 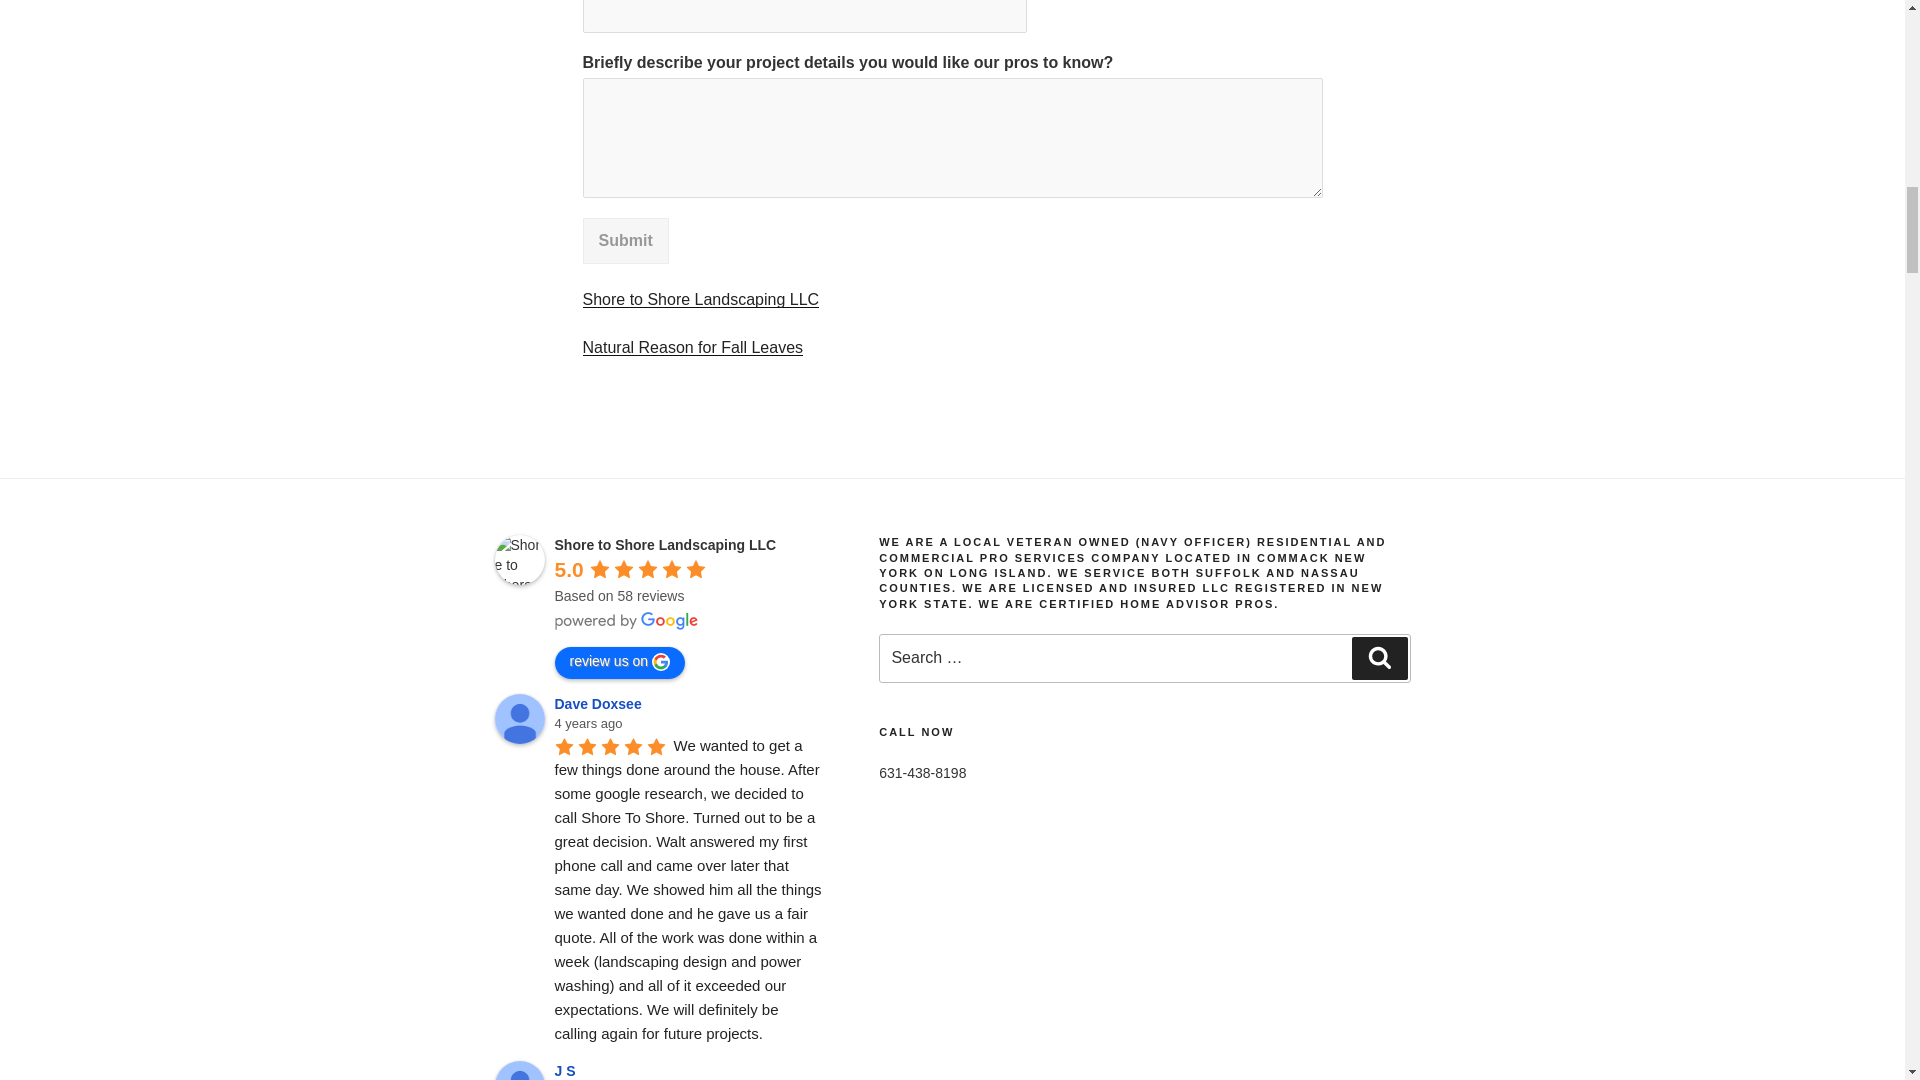 What do you see at coordinates (624, 240) in the screenshot?
I see `Submit` at bounding box center [624, 240].